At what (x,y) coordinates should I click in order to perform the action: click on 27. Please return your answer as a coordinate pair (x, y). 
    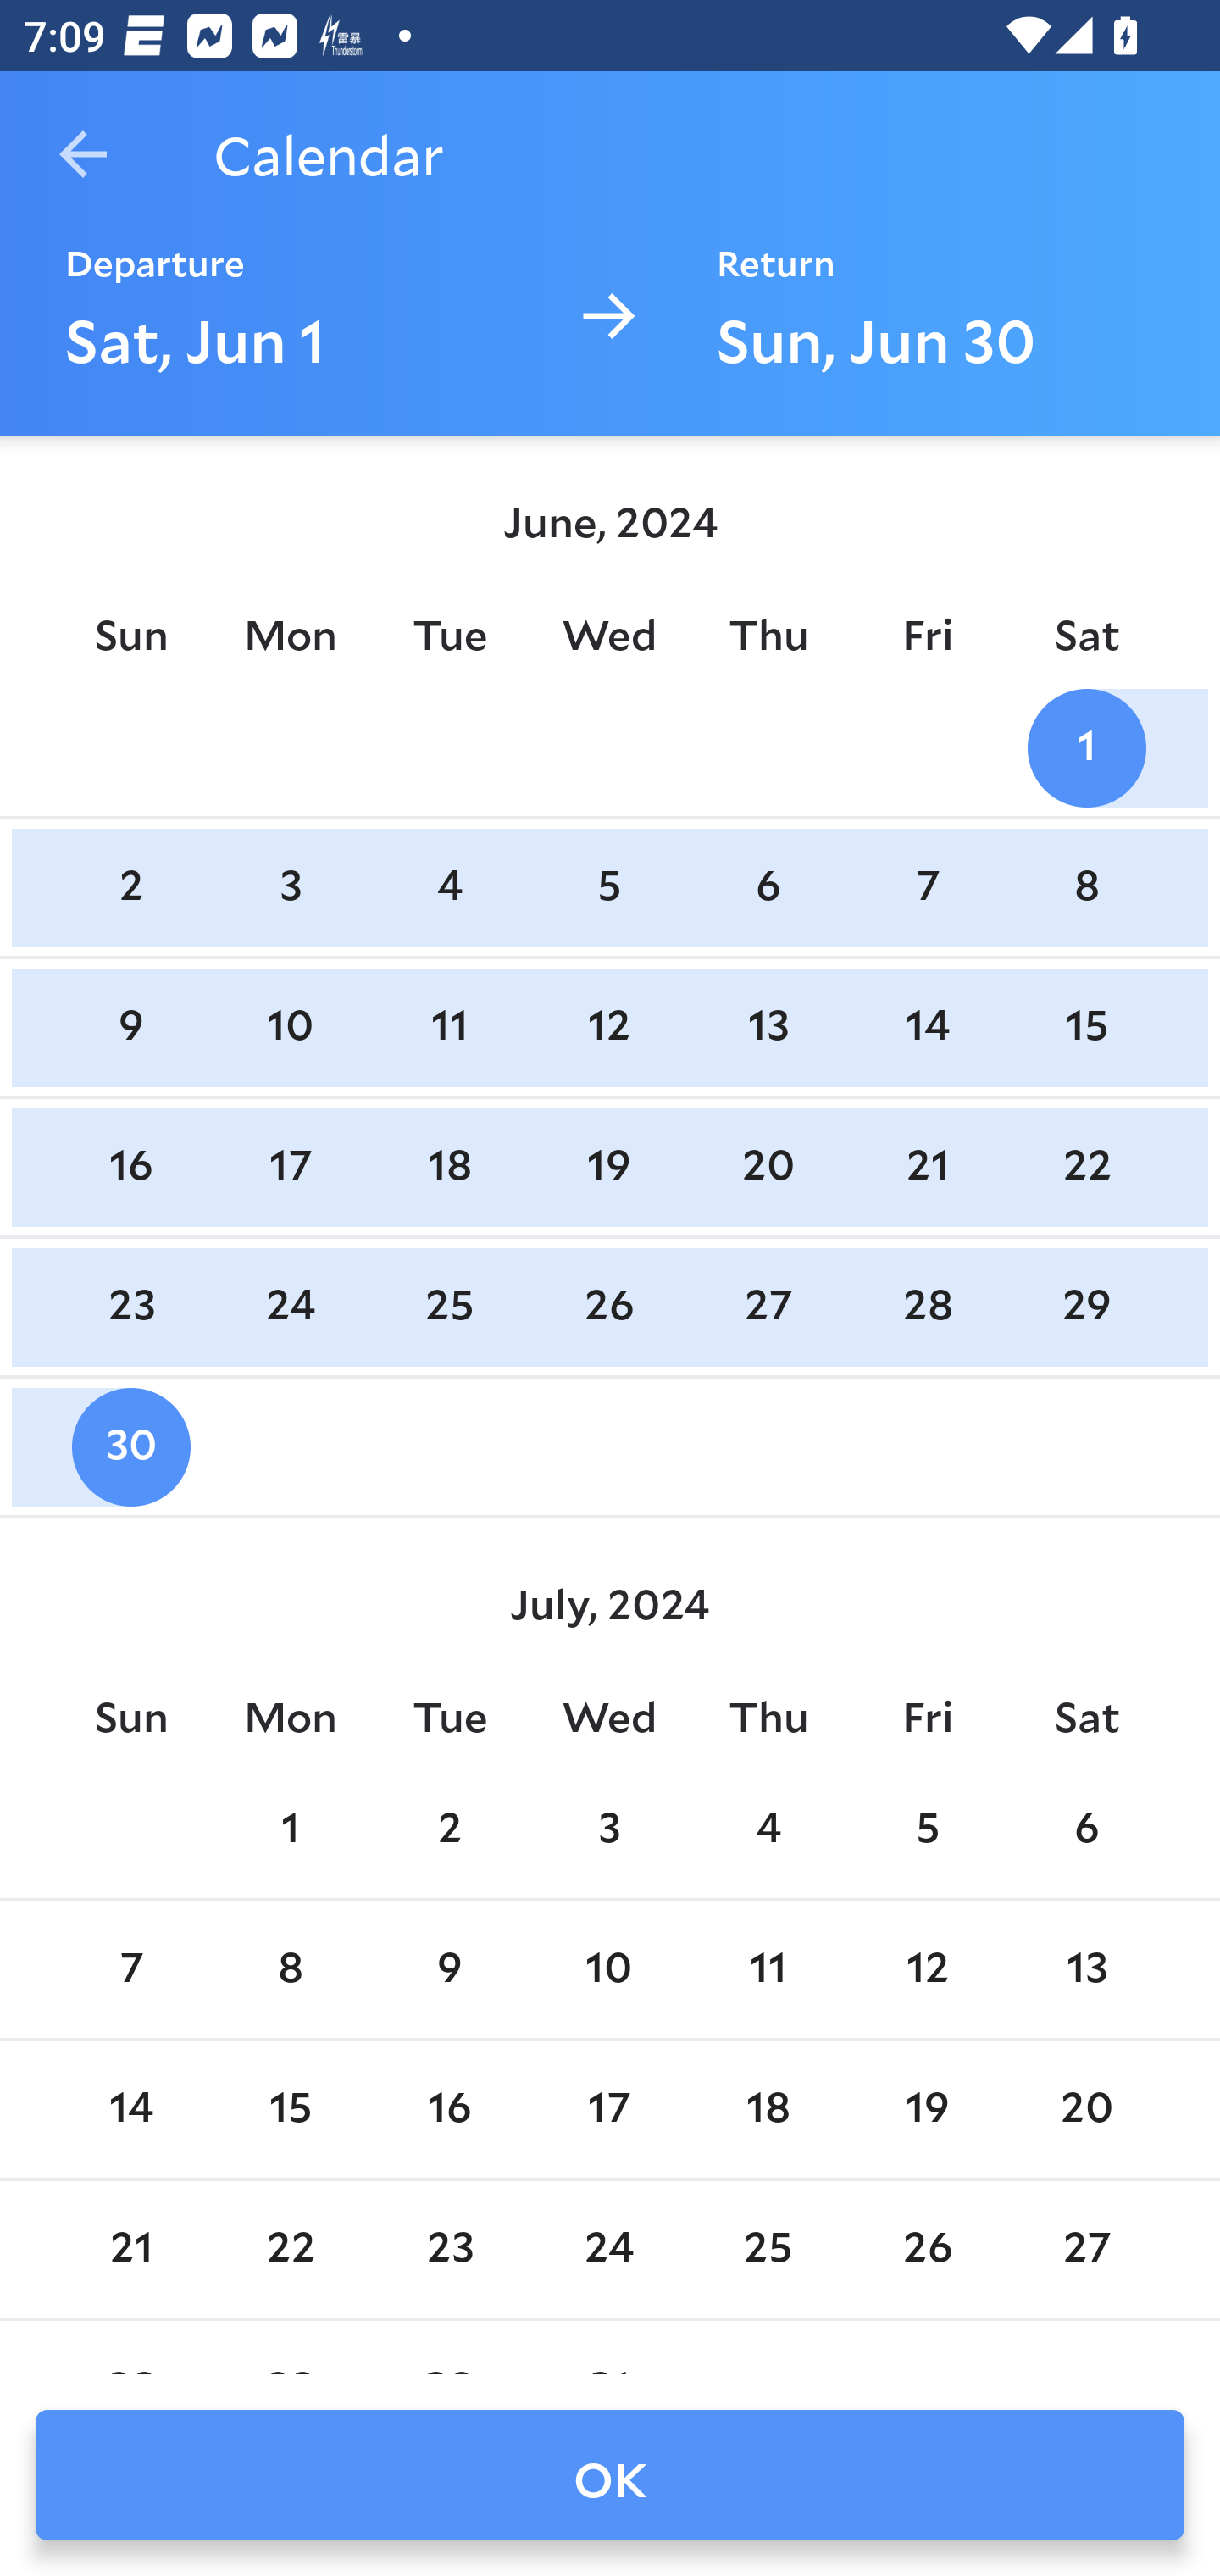
    Looking at the image, I should click on (768, 1308).